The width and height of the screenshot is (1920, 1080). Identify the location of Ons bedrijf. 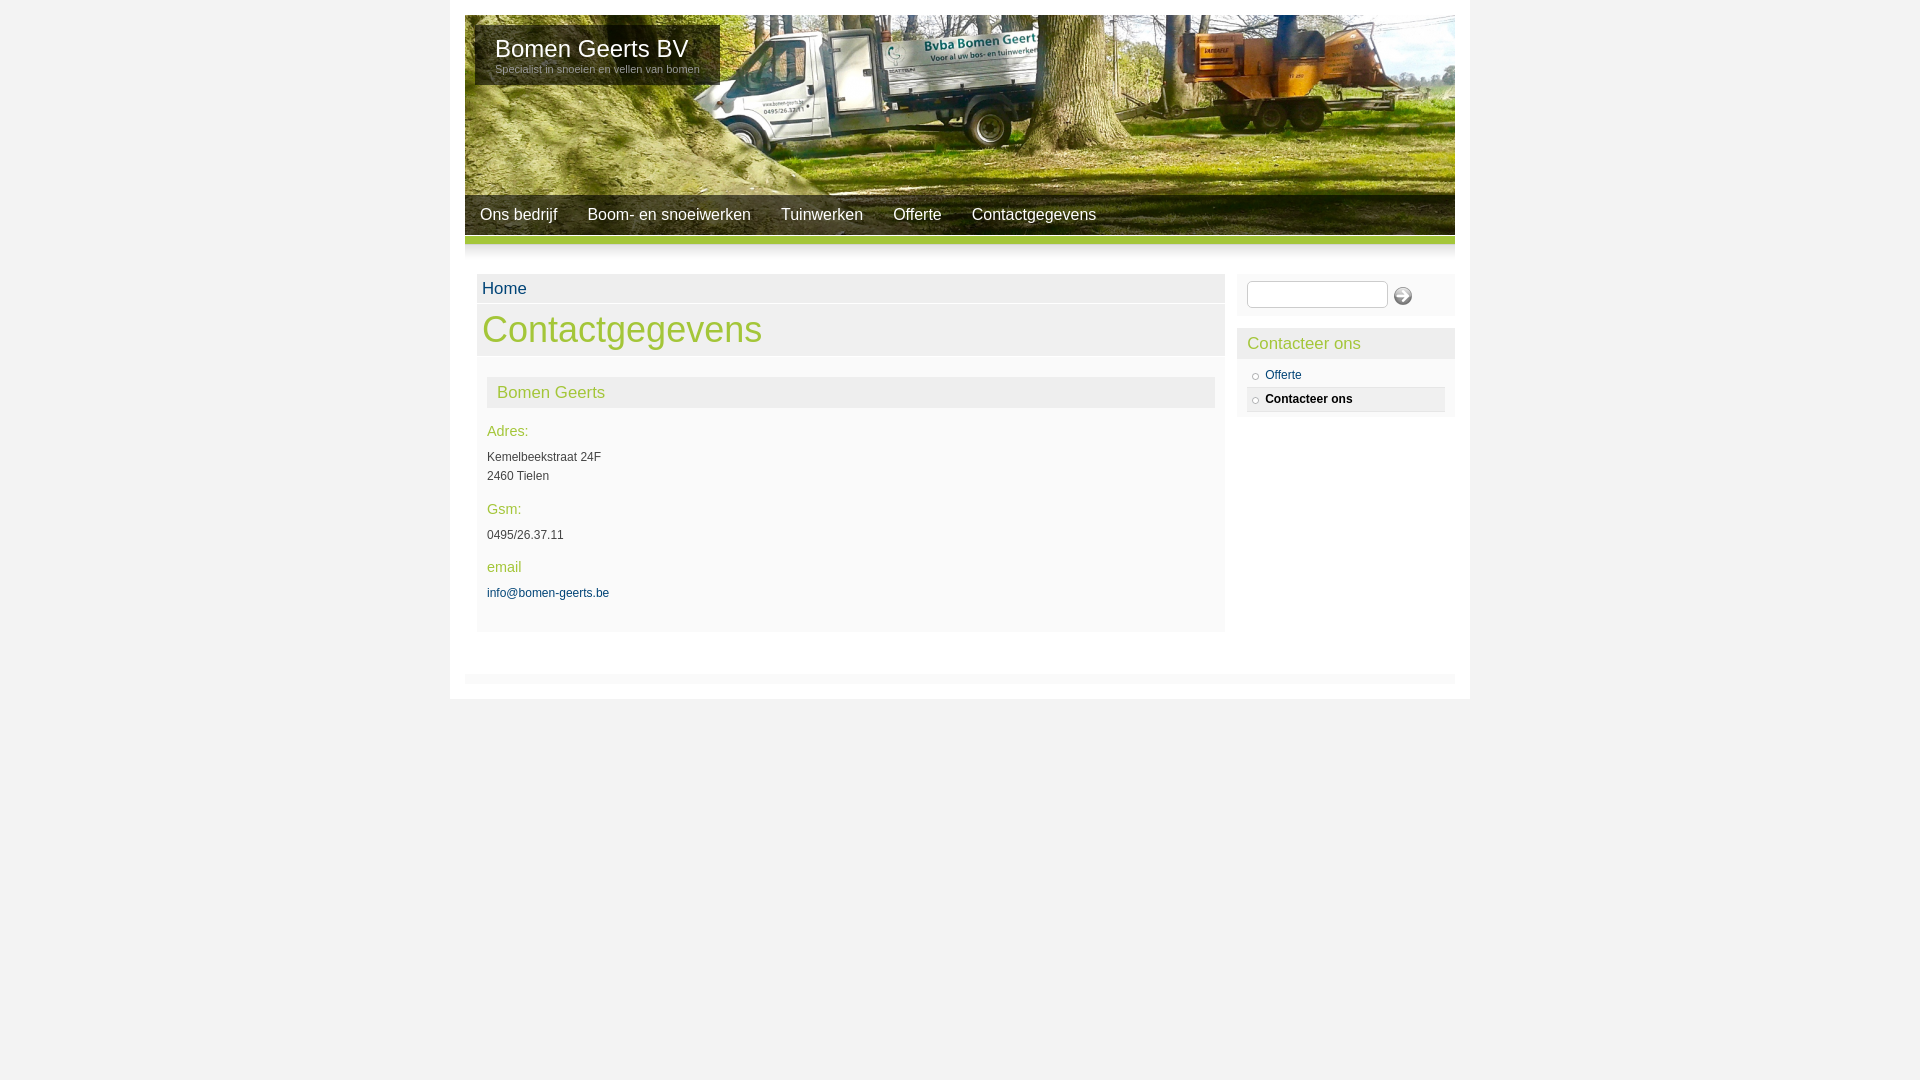
(518, 214).